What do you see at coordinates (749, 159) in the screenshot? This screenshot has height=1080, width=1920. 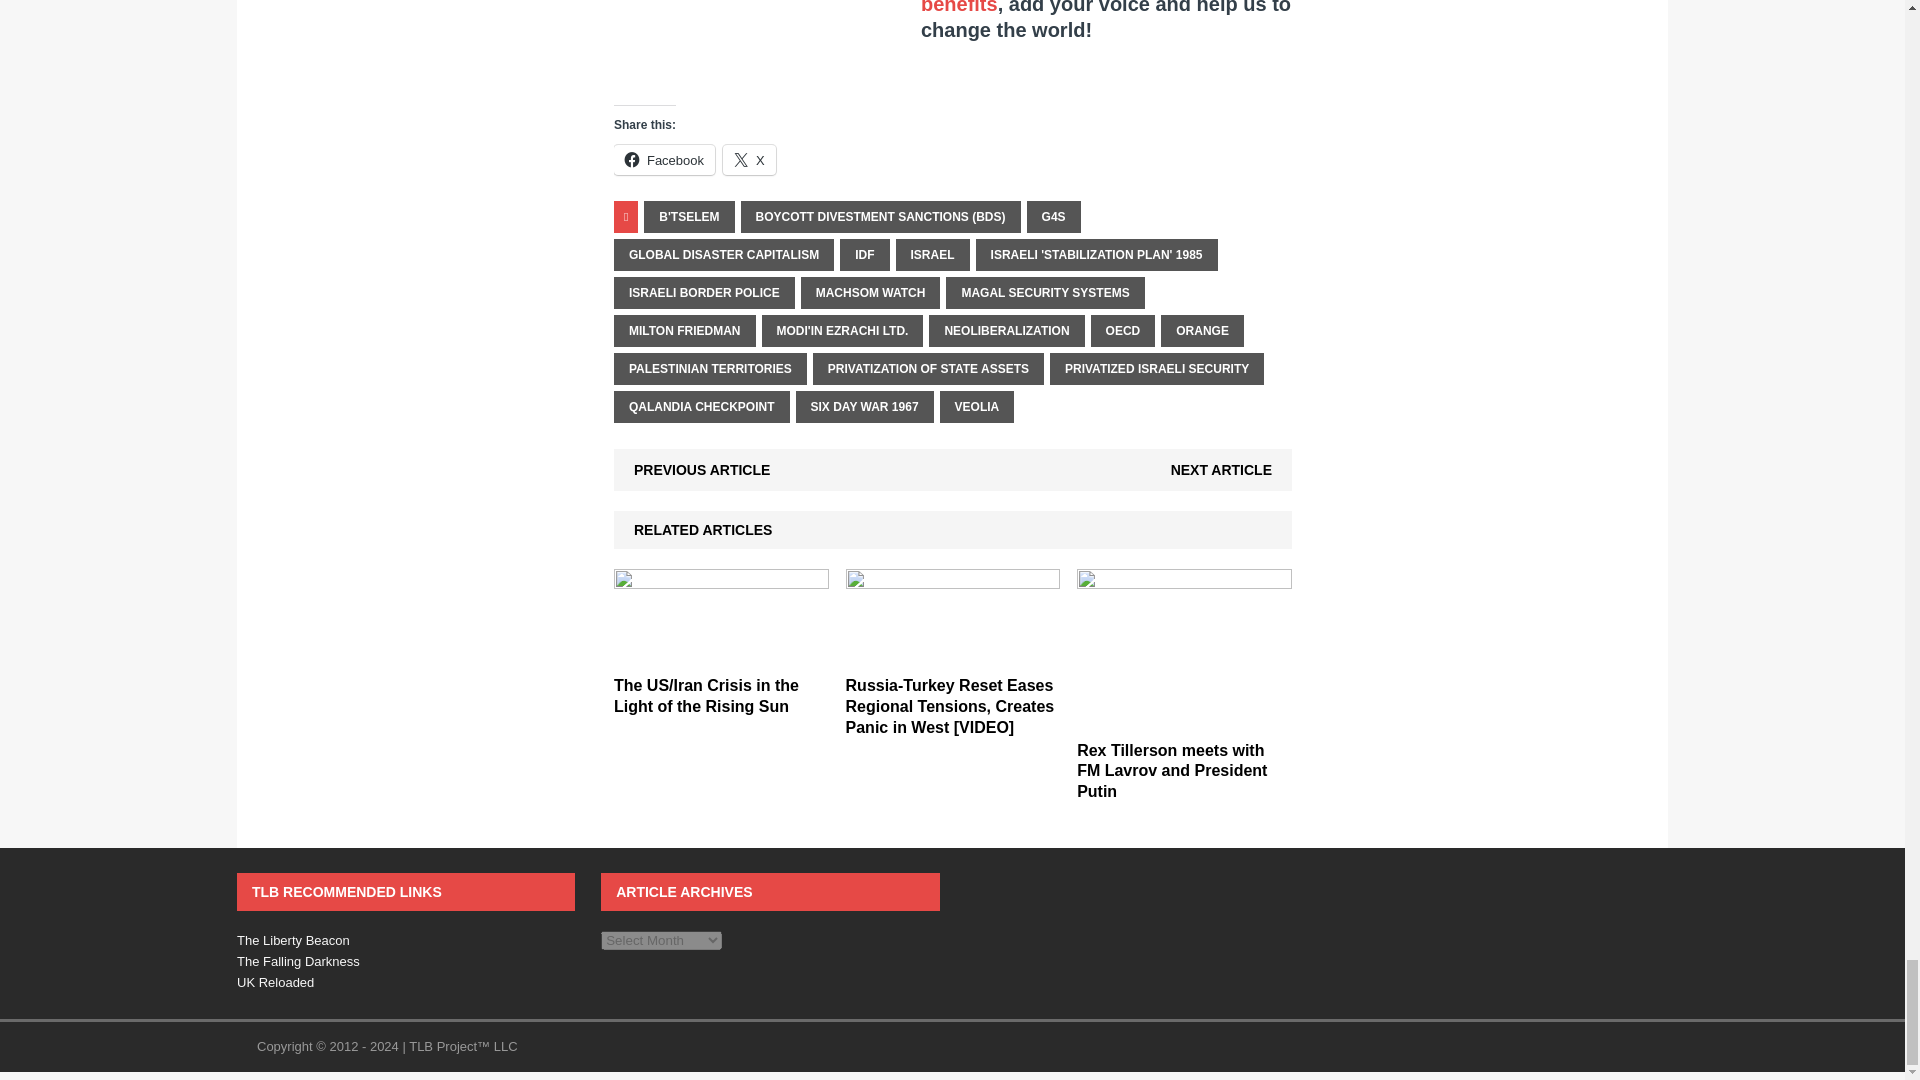 I see `Click to share on X` at bounding box center [749, 159].